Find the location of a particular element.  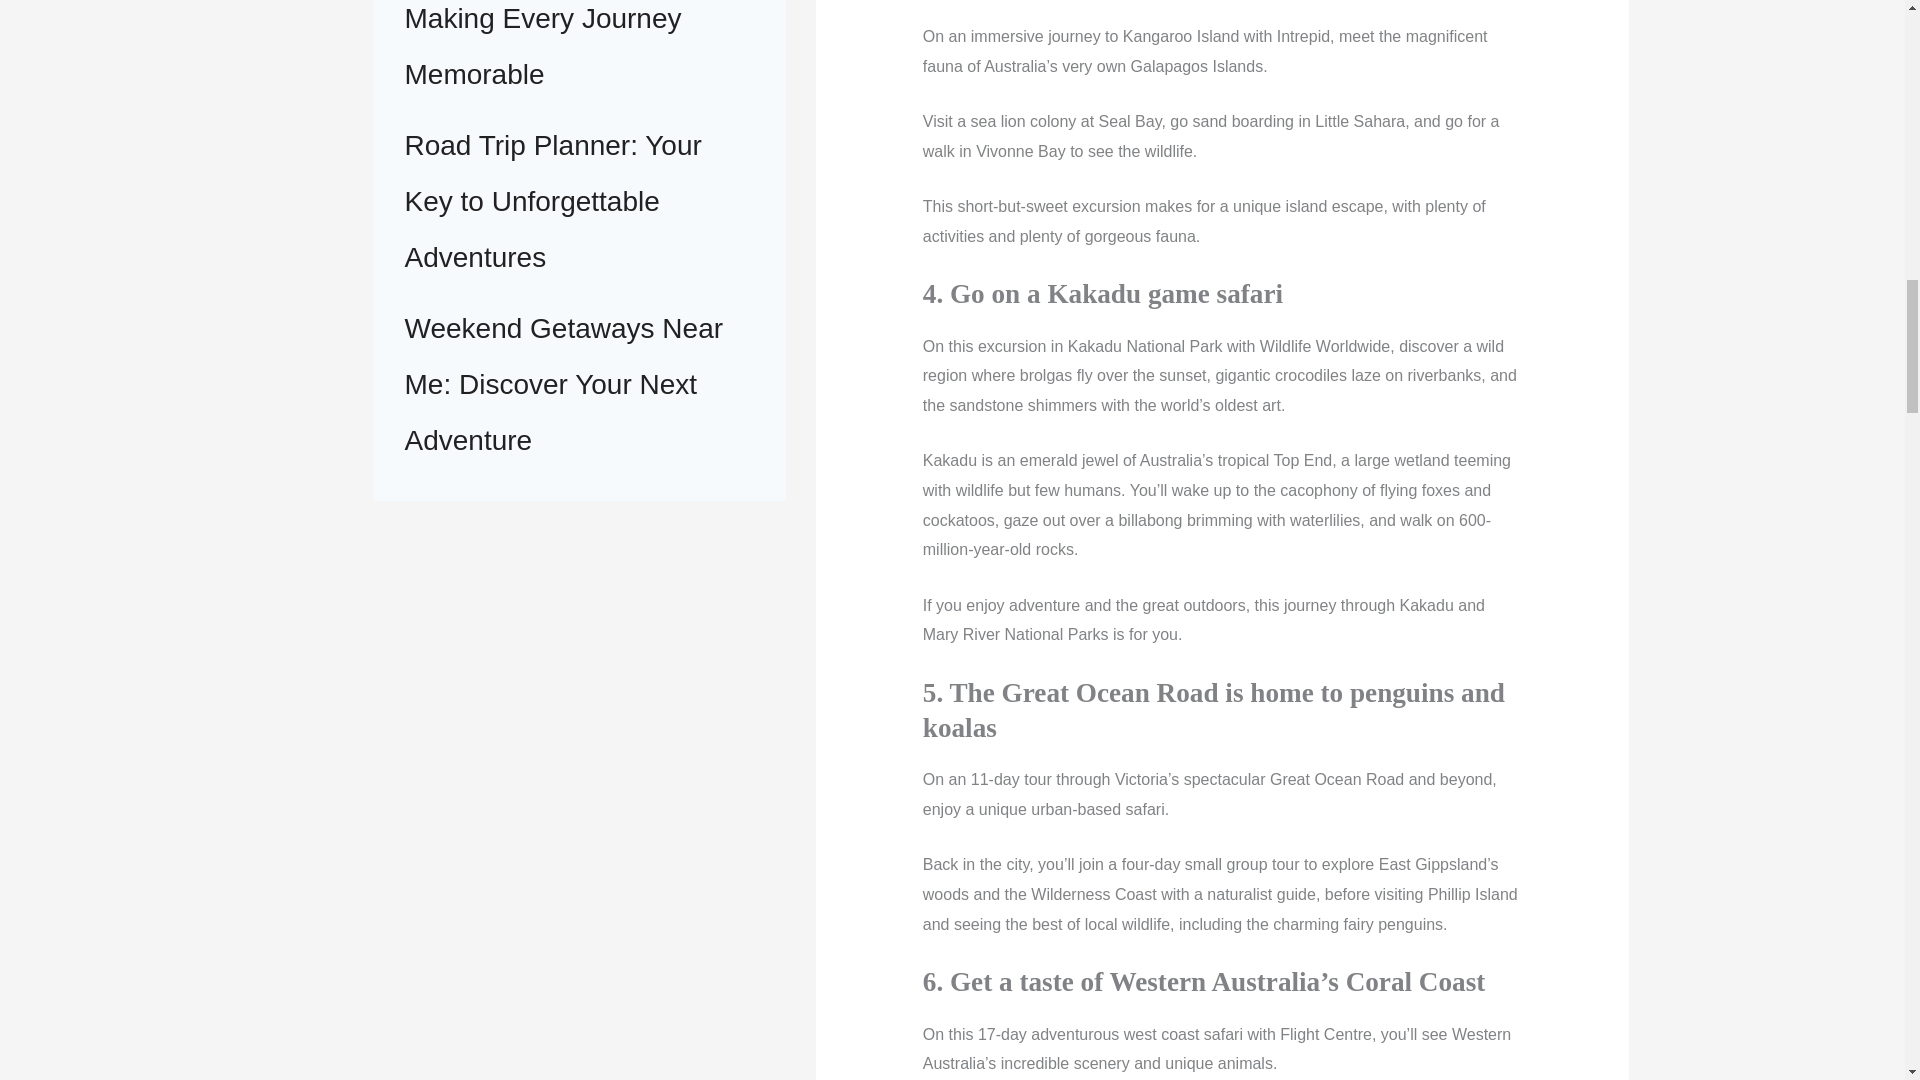

Virgin Australia Flights: Making Every Journey Memorable is located at coordinates (545, 44).